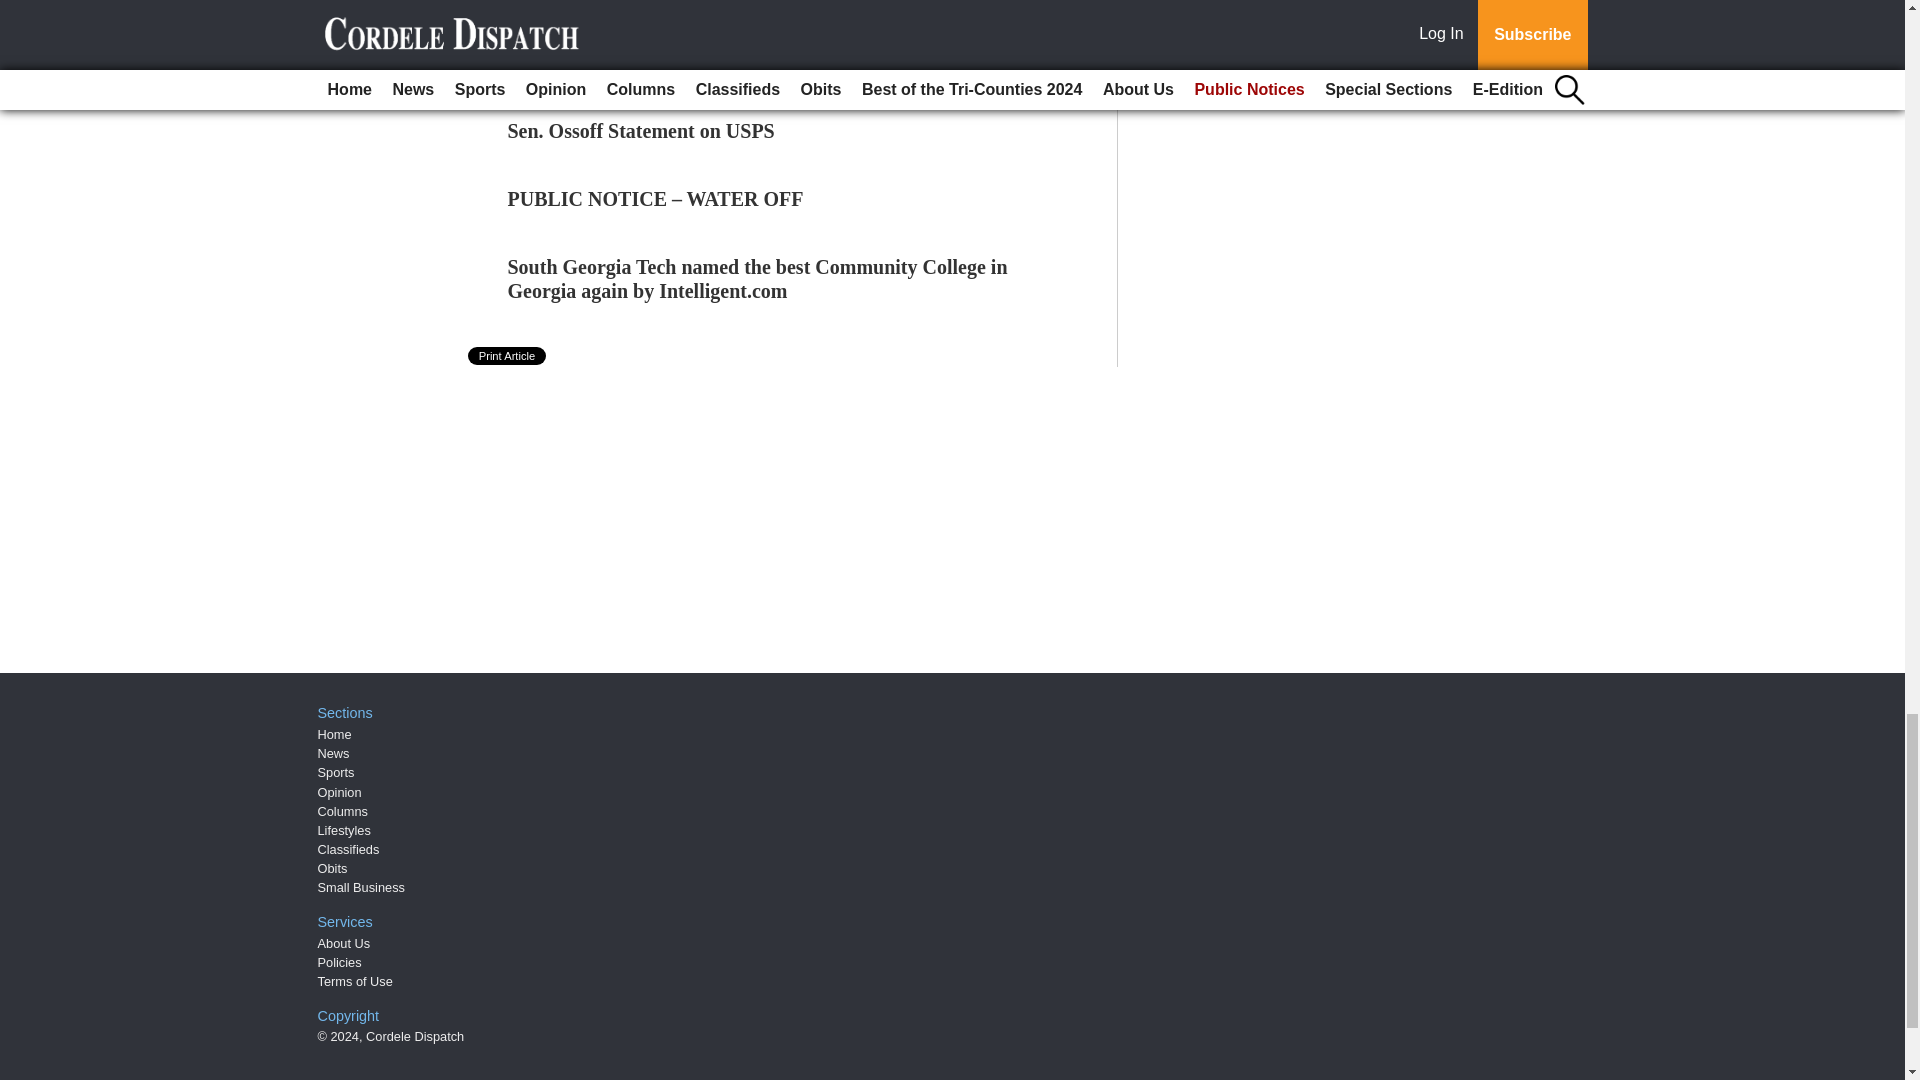 This screenshot has width=1920, height=1080. Describe the element at coordinates (336, 772) in the screenshot. I see `Sports` at that location.